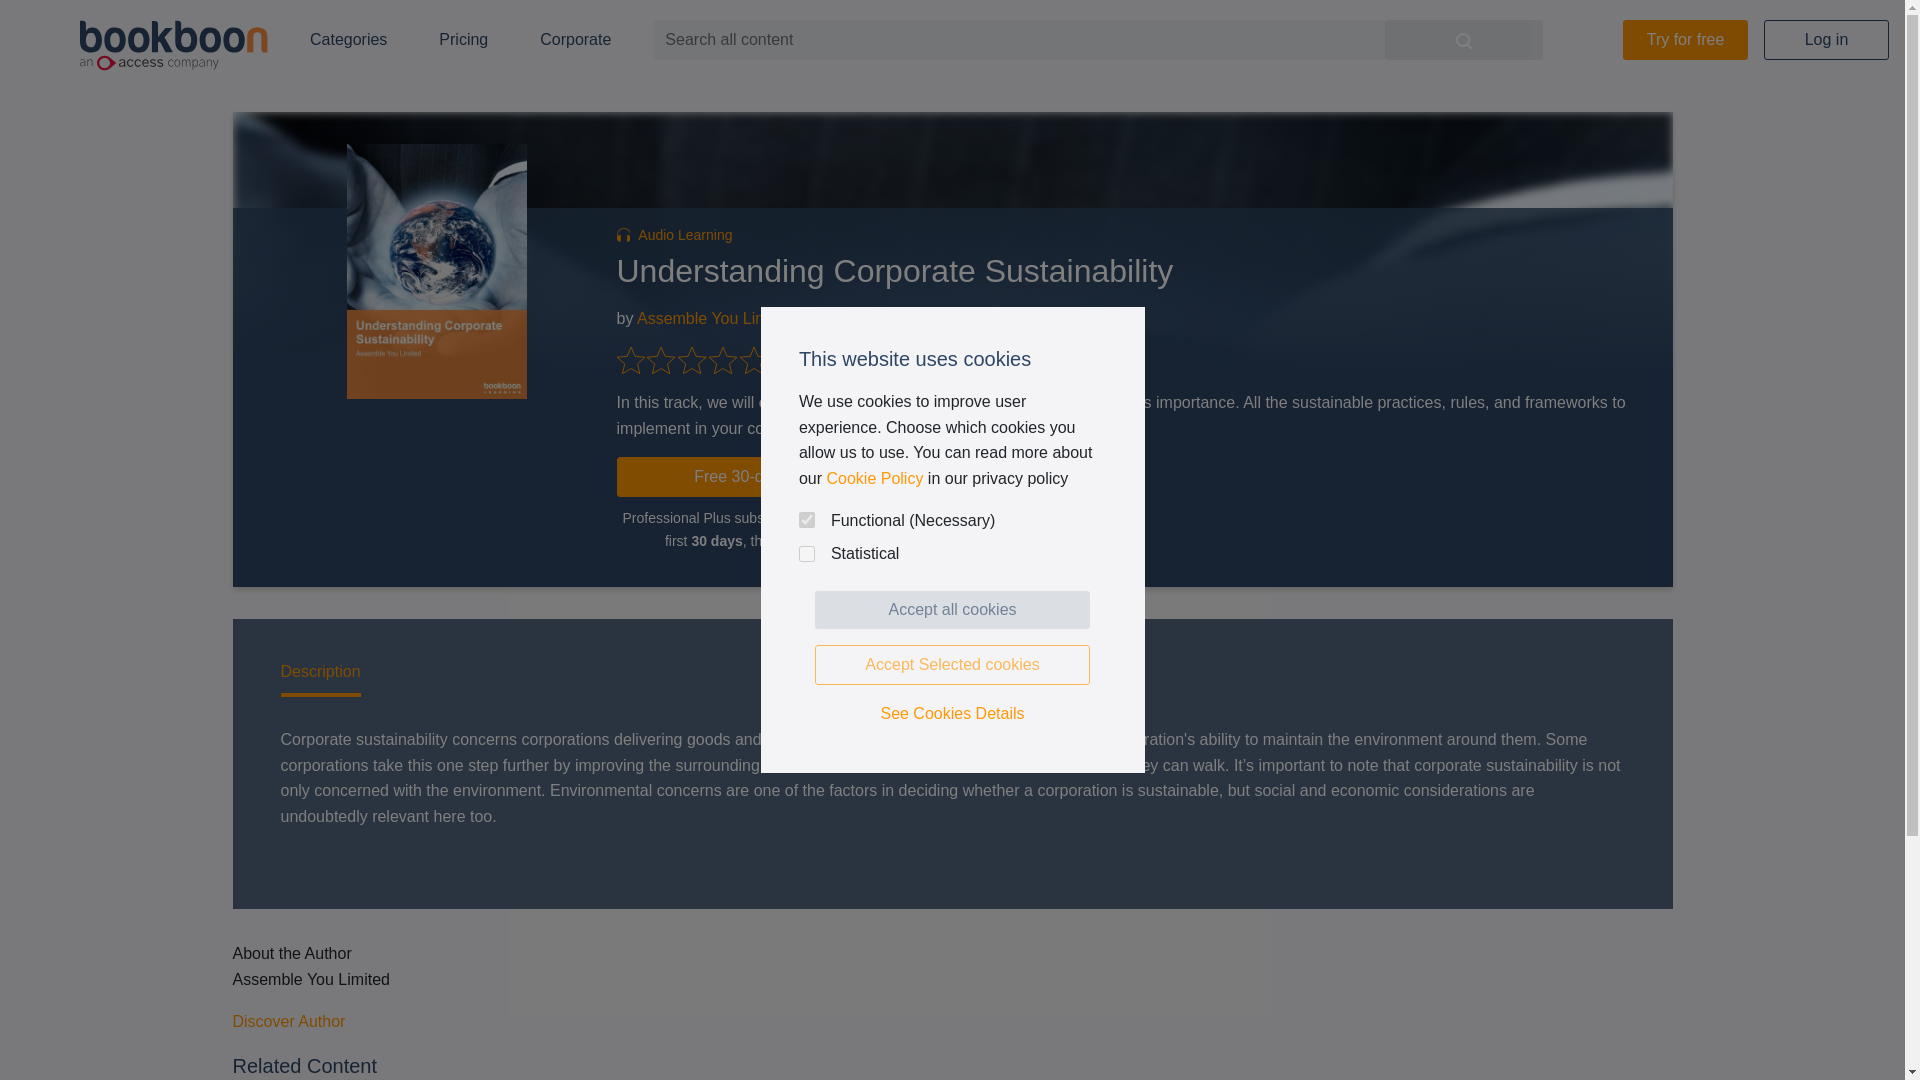 The image size is (1920, 1080). What do you see at coordinates (806, 554) in the screenshot?
I see `STATISTICAL` at bounding box center [806, 554].